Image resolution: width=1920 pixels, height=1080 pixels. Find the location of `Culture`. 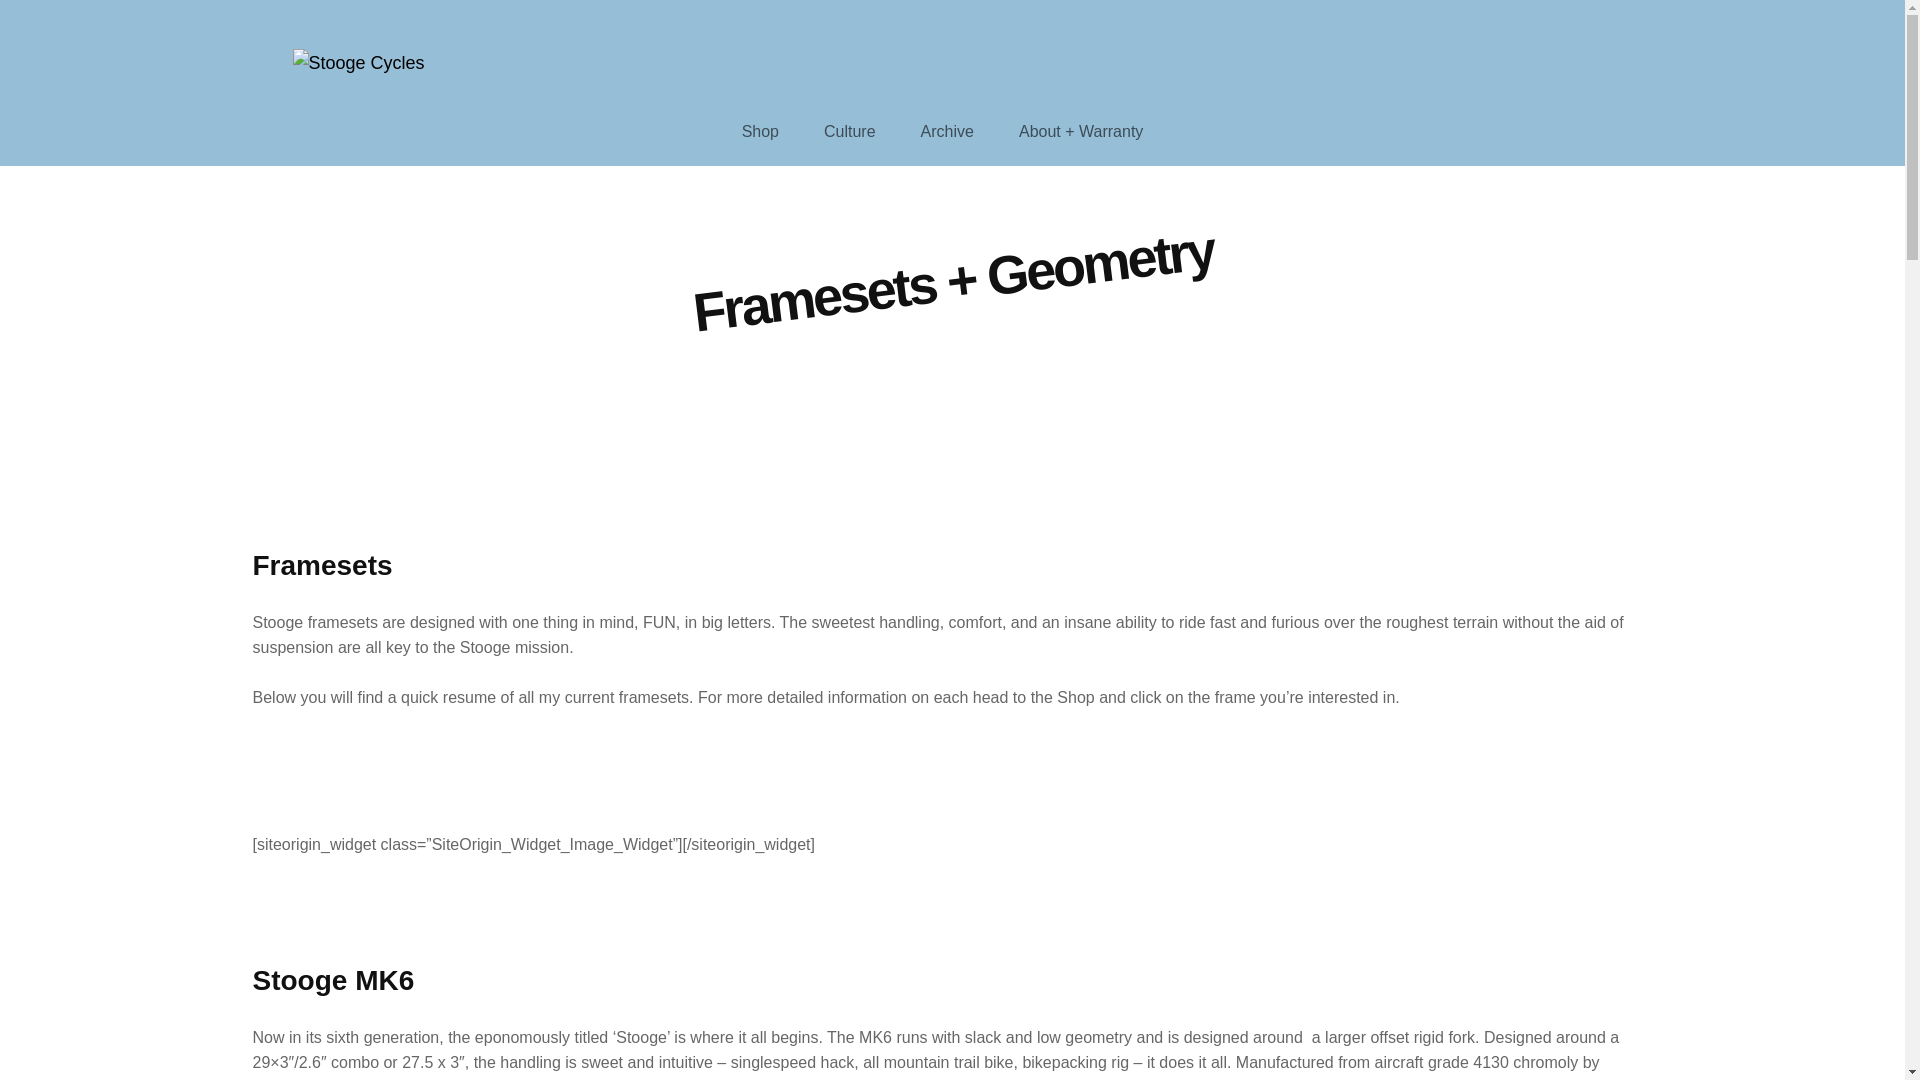

Culture is located at coordinates (850, 132).